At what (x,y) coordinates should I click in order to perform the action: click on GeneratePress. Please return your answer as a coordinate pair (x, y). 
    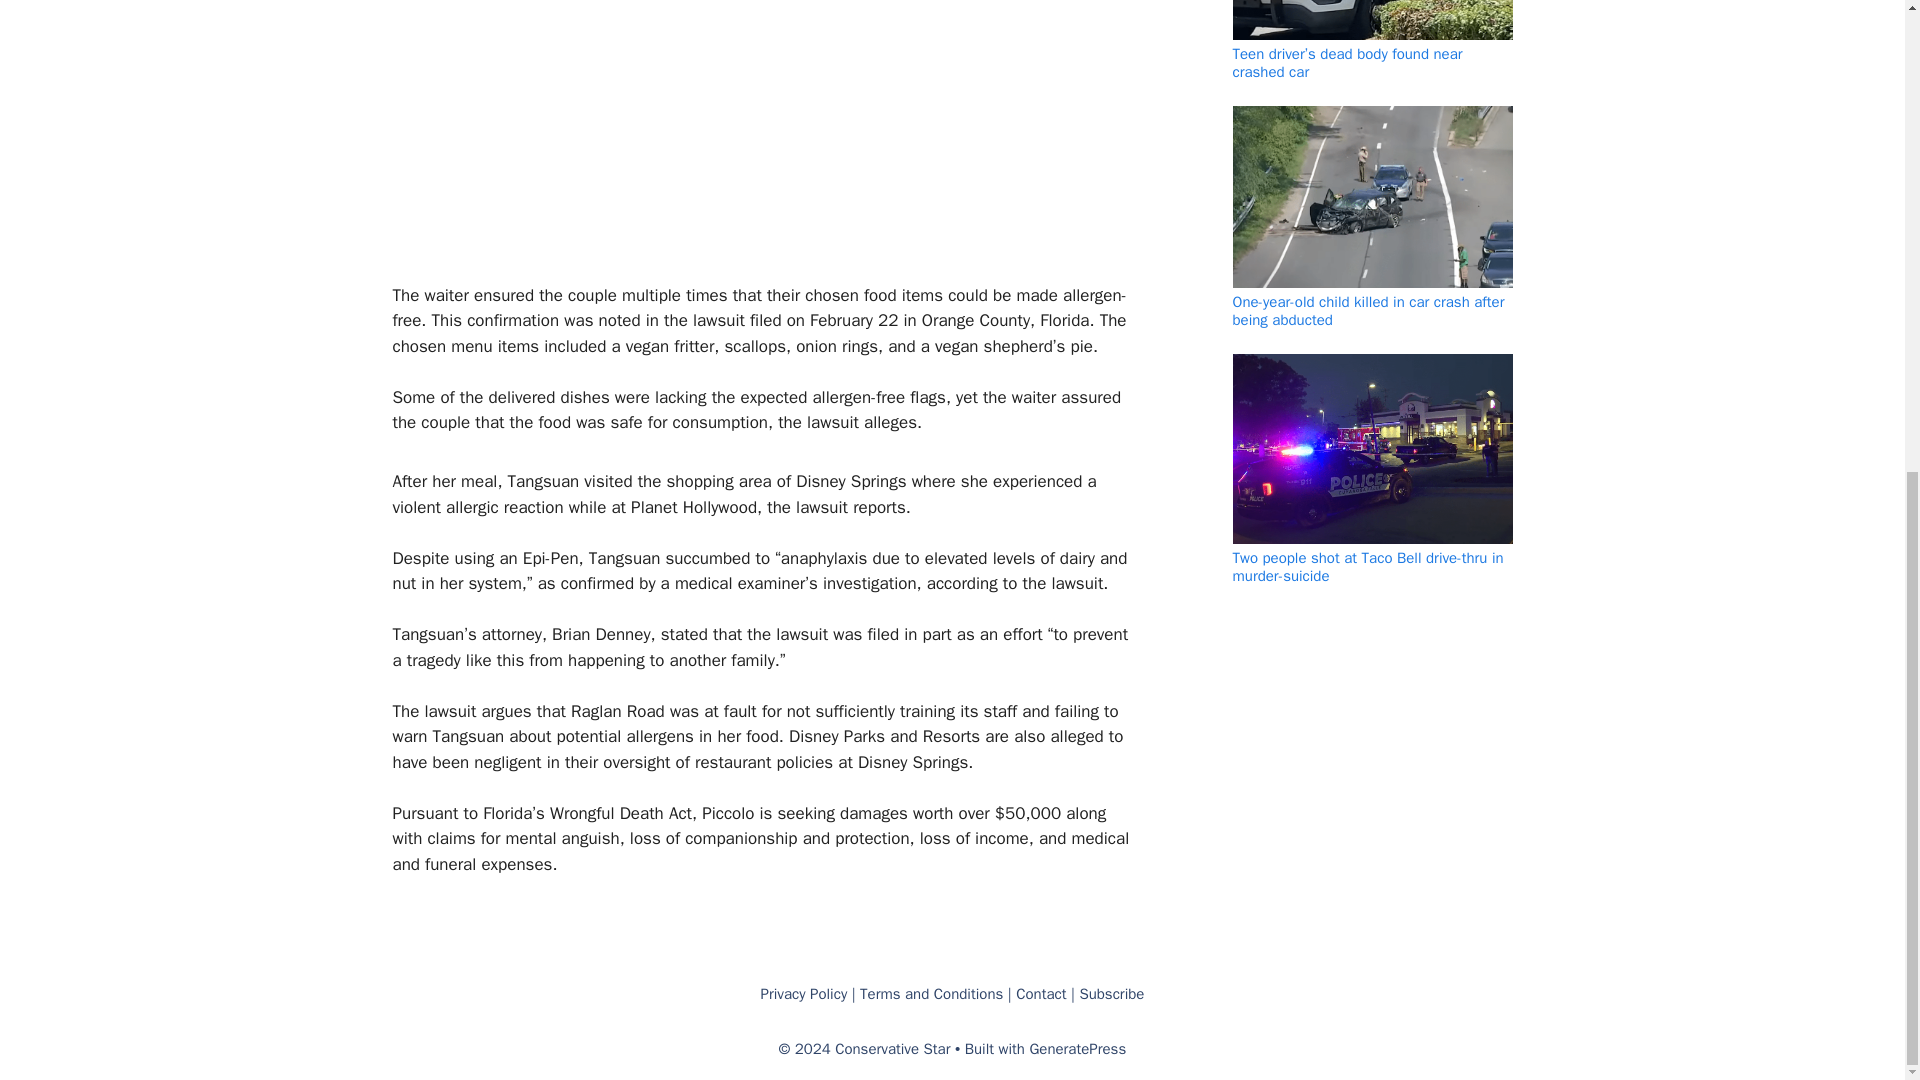
    Looking at the image, I should click on (1077, 1049).